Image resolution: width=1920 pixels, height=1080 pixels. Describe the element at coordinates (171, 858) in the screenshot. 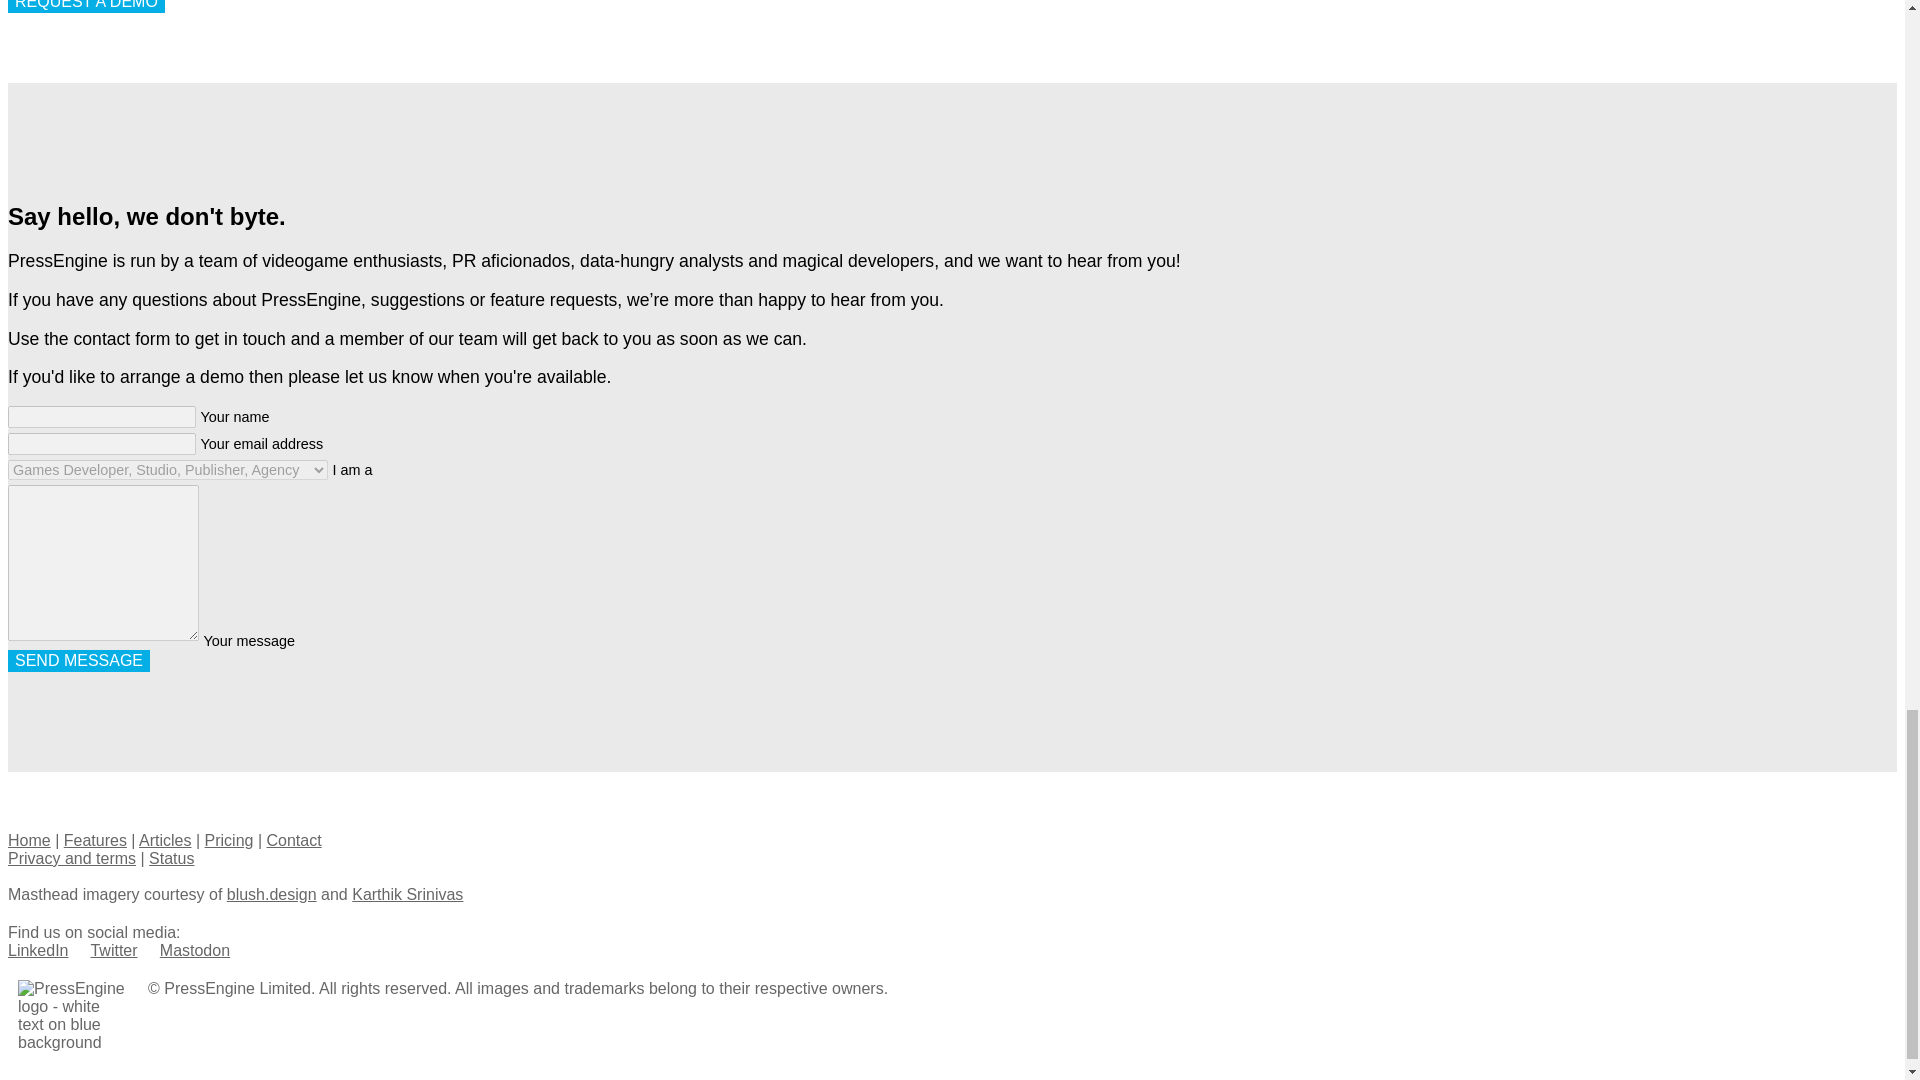

I see `Status` at that location.